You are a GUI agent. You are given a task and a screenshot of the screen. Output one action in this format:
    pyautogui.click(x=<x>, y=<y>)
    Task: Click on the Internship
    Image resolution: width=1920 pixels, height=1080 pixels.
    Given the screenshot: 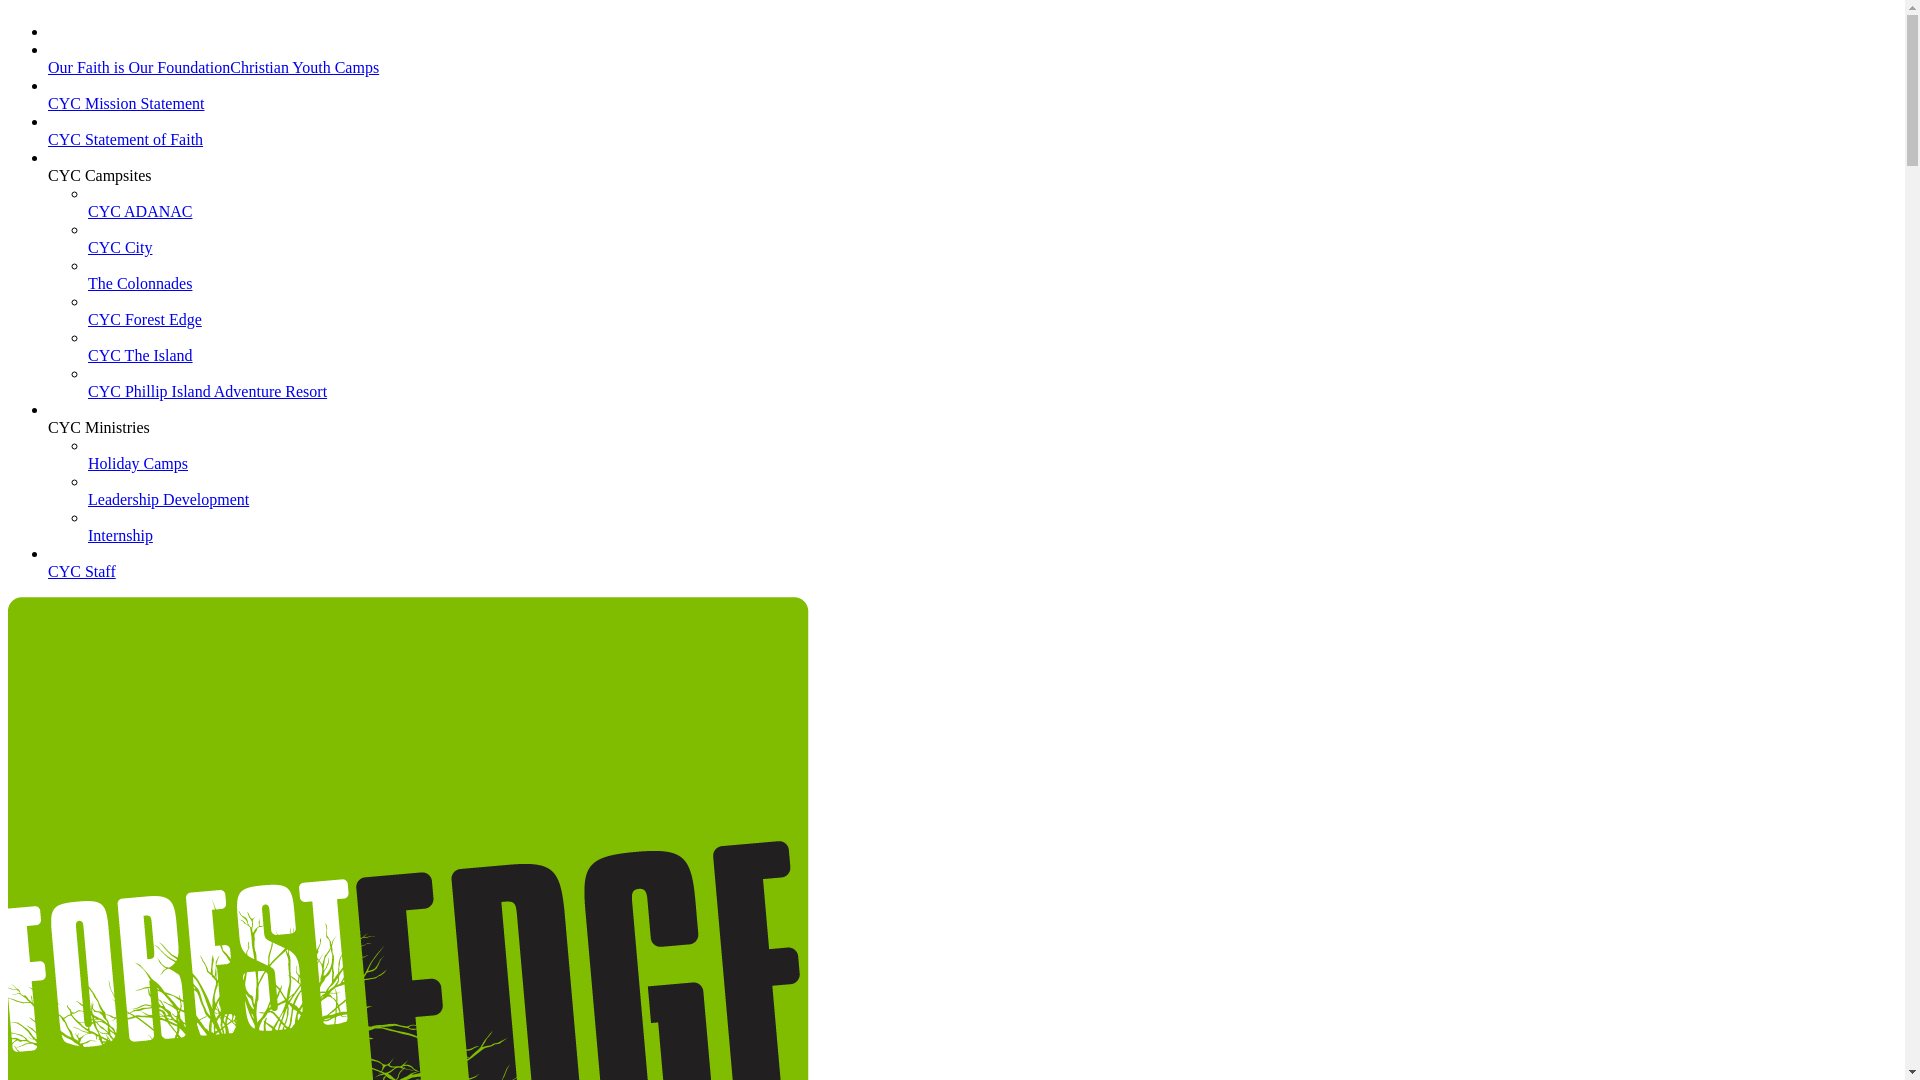 What is the action you would take?
    pyautogui.click(x=120, y=544)
    